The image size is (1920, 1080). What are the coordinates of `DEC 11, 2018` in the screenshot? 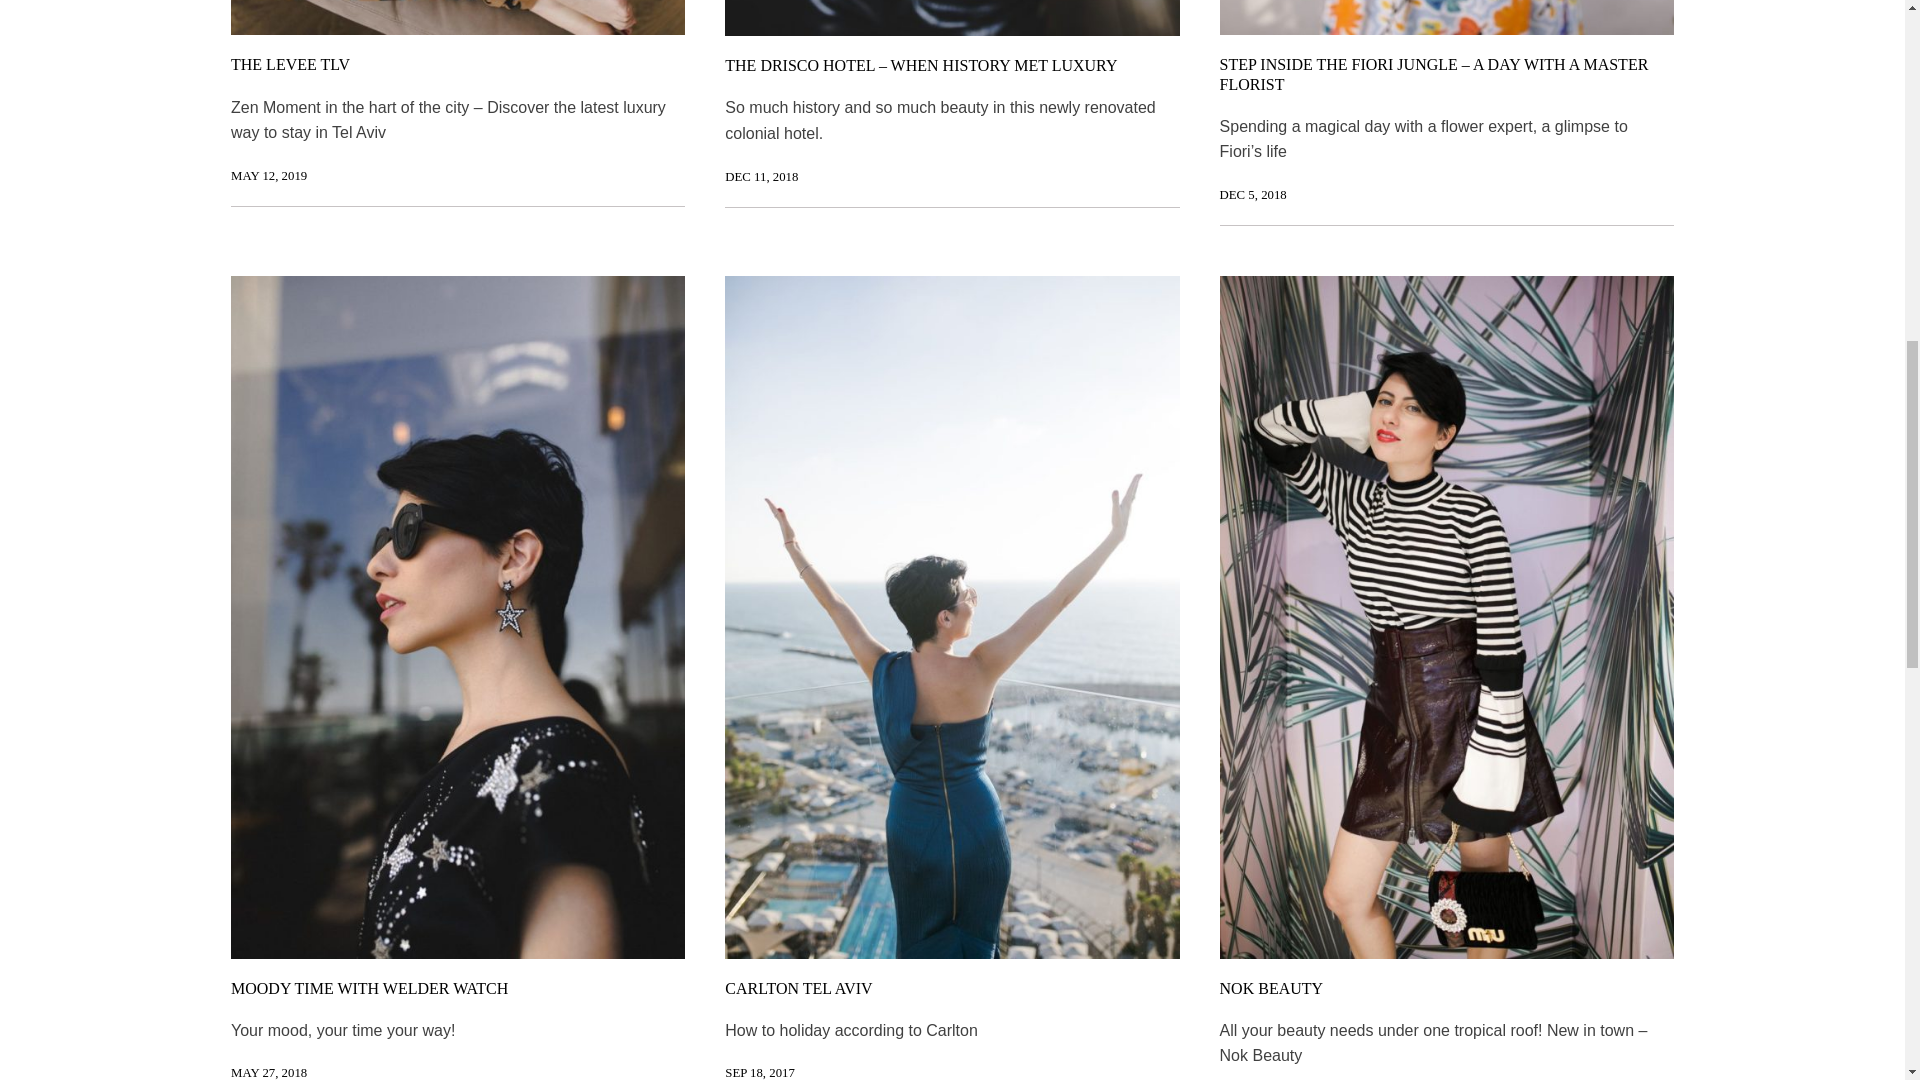 It's located at (762, 176).